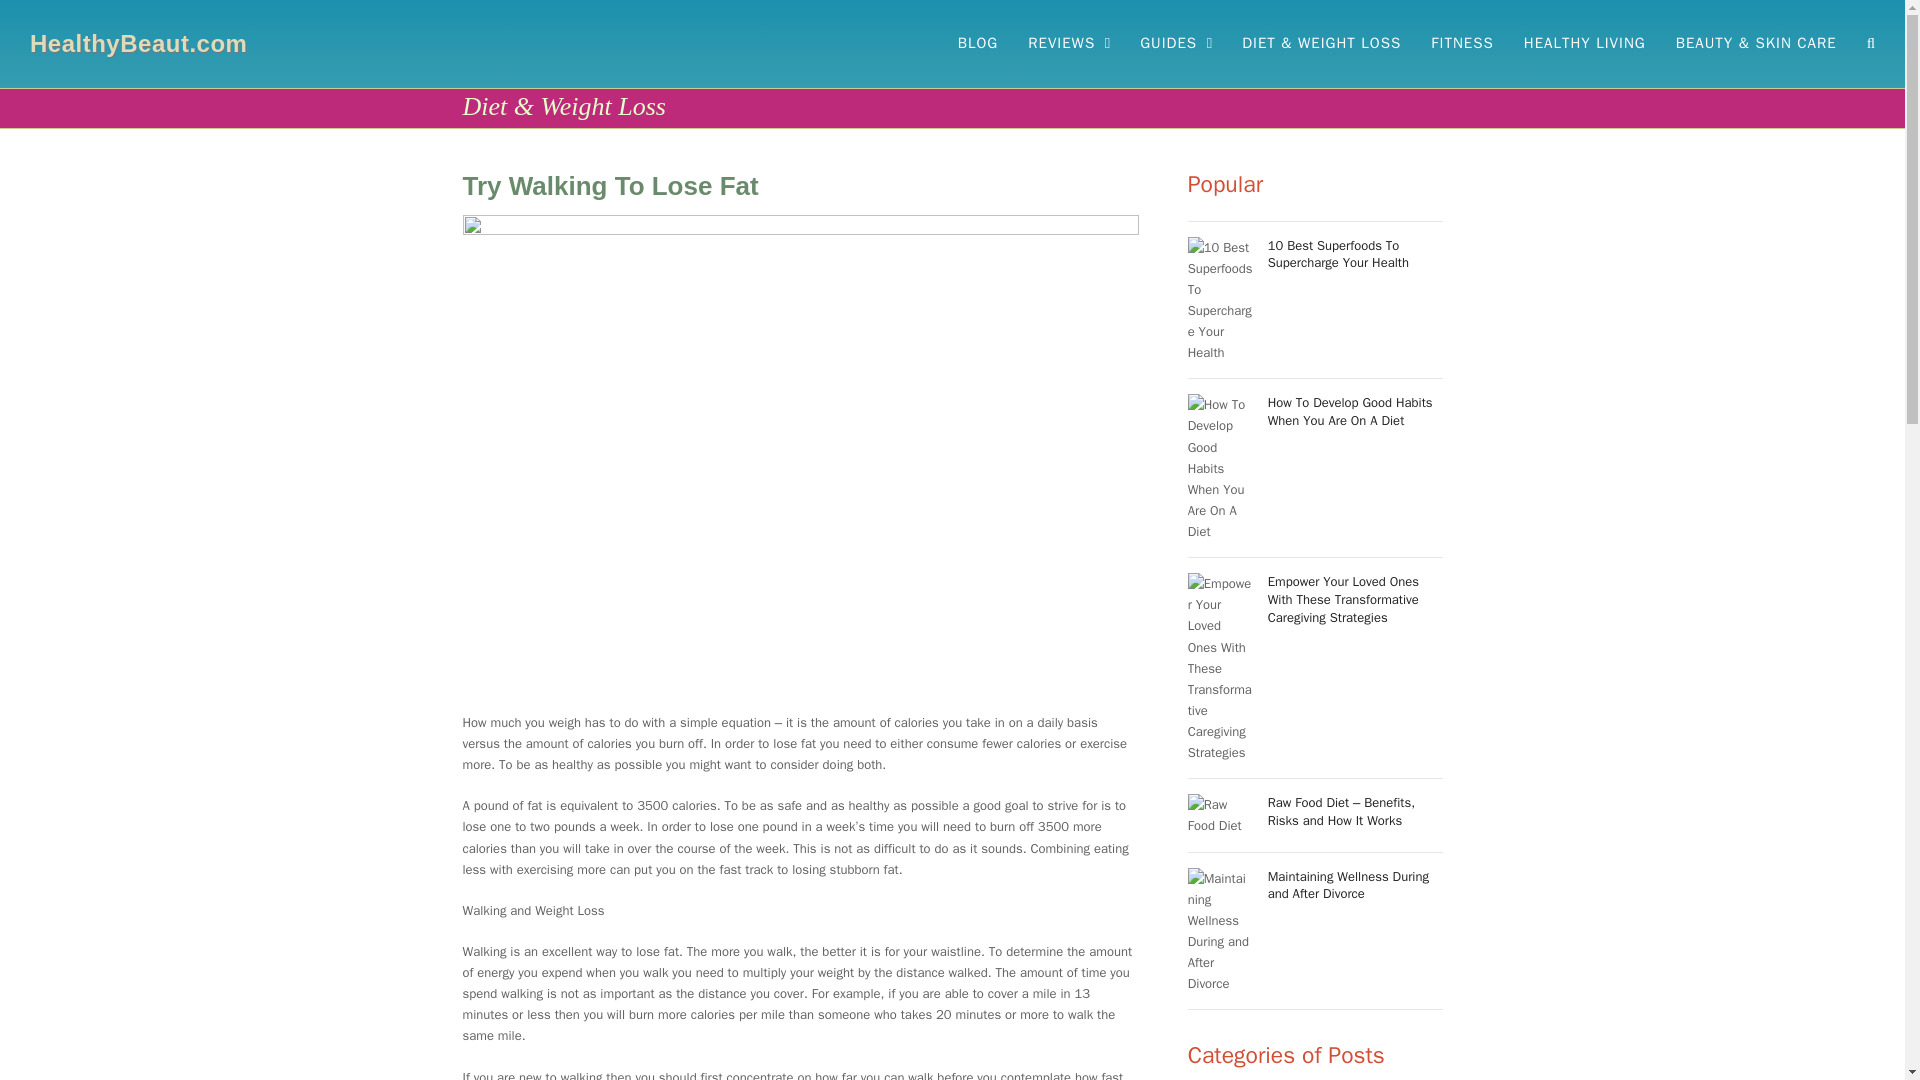 This screenshot has height=1080, width=1920. Describe the element at coordinates (978, 44) in the screenshot. I see `BLOG` at that location.